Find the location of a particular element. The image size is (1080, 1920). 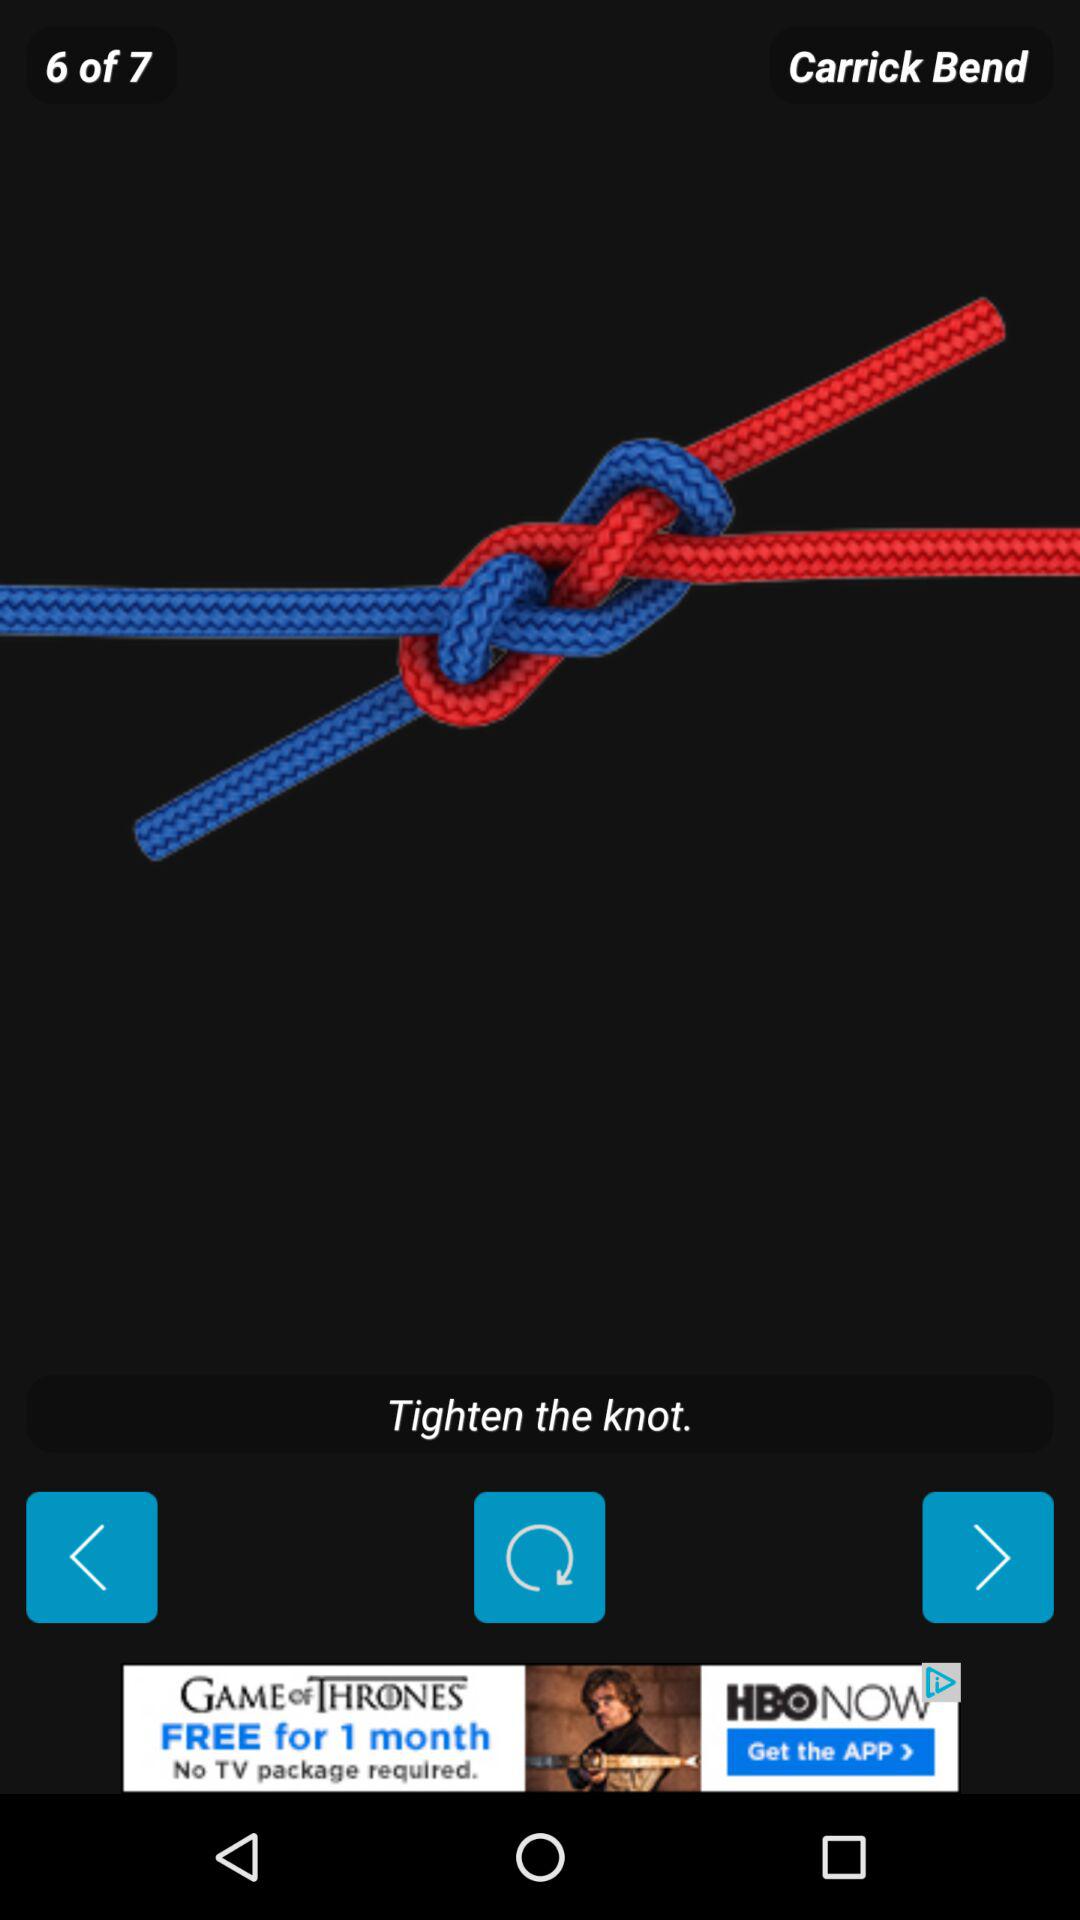

restart is located at coordinates (540, 1557).